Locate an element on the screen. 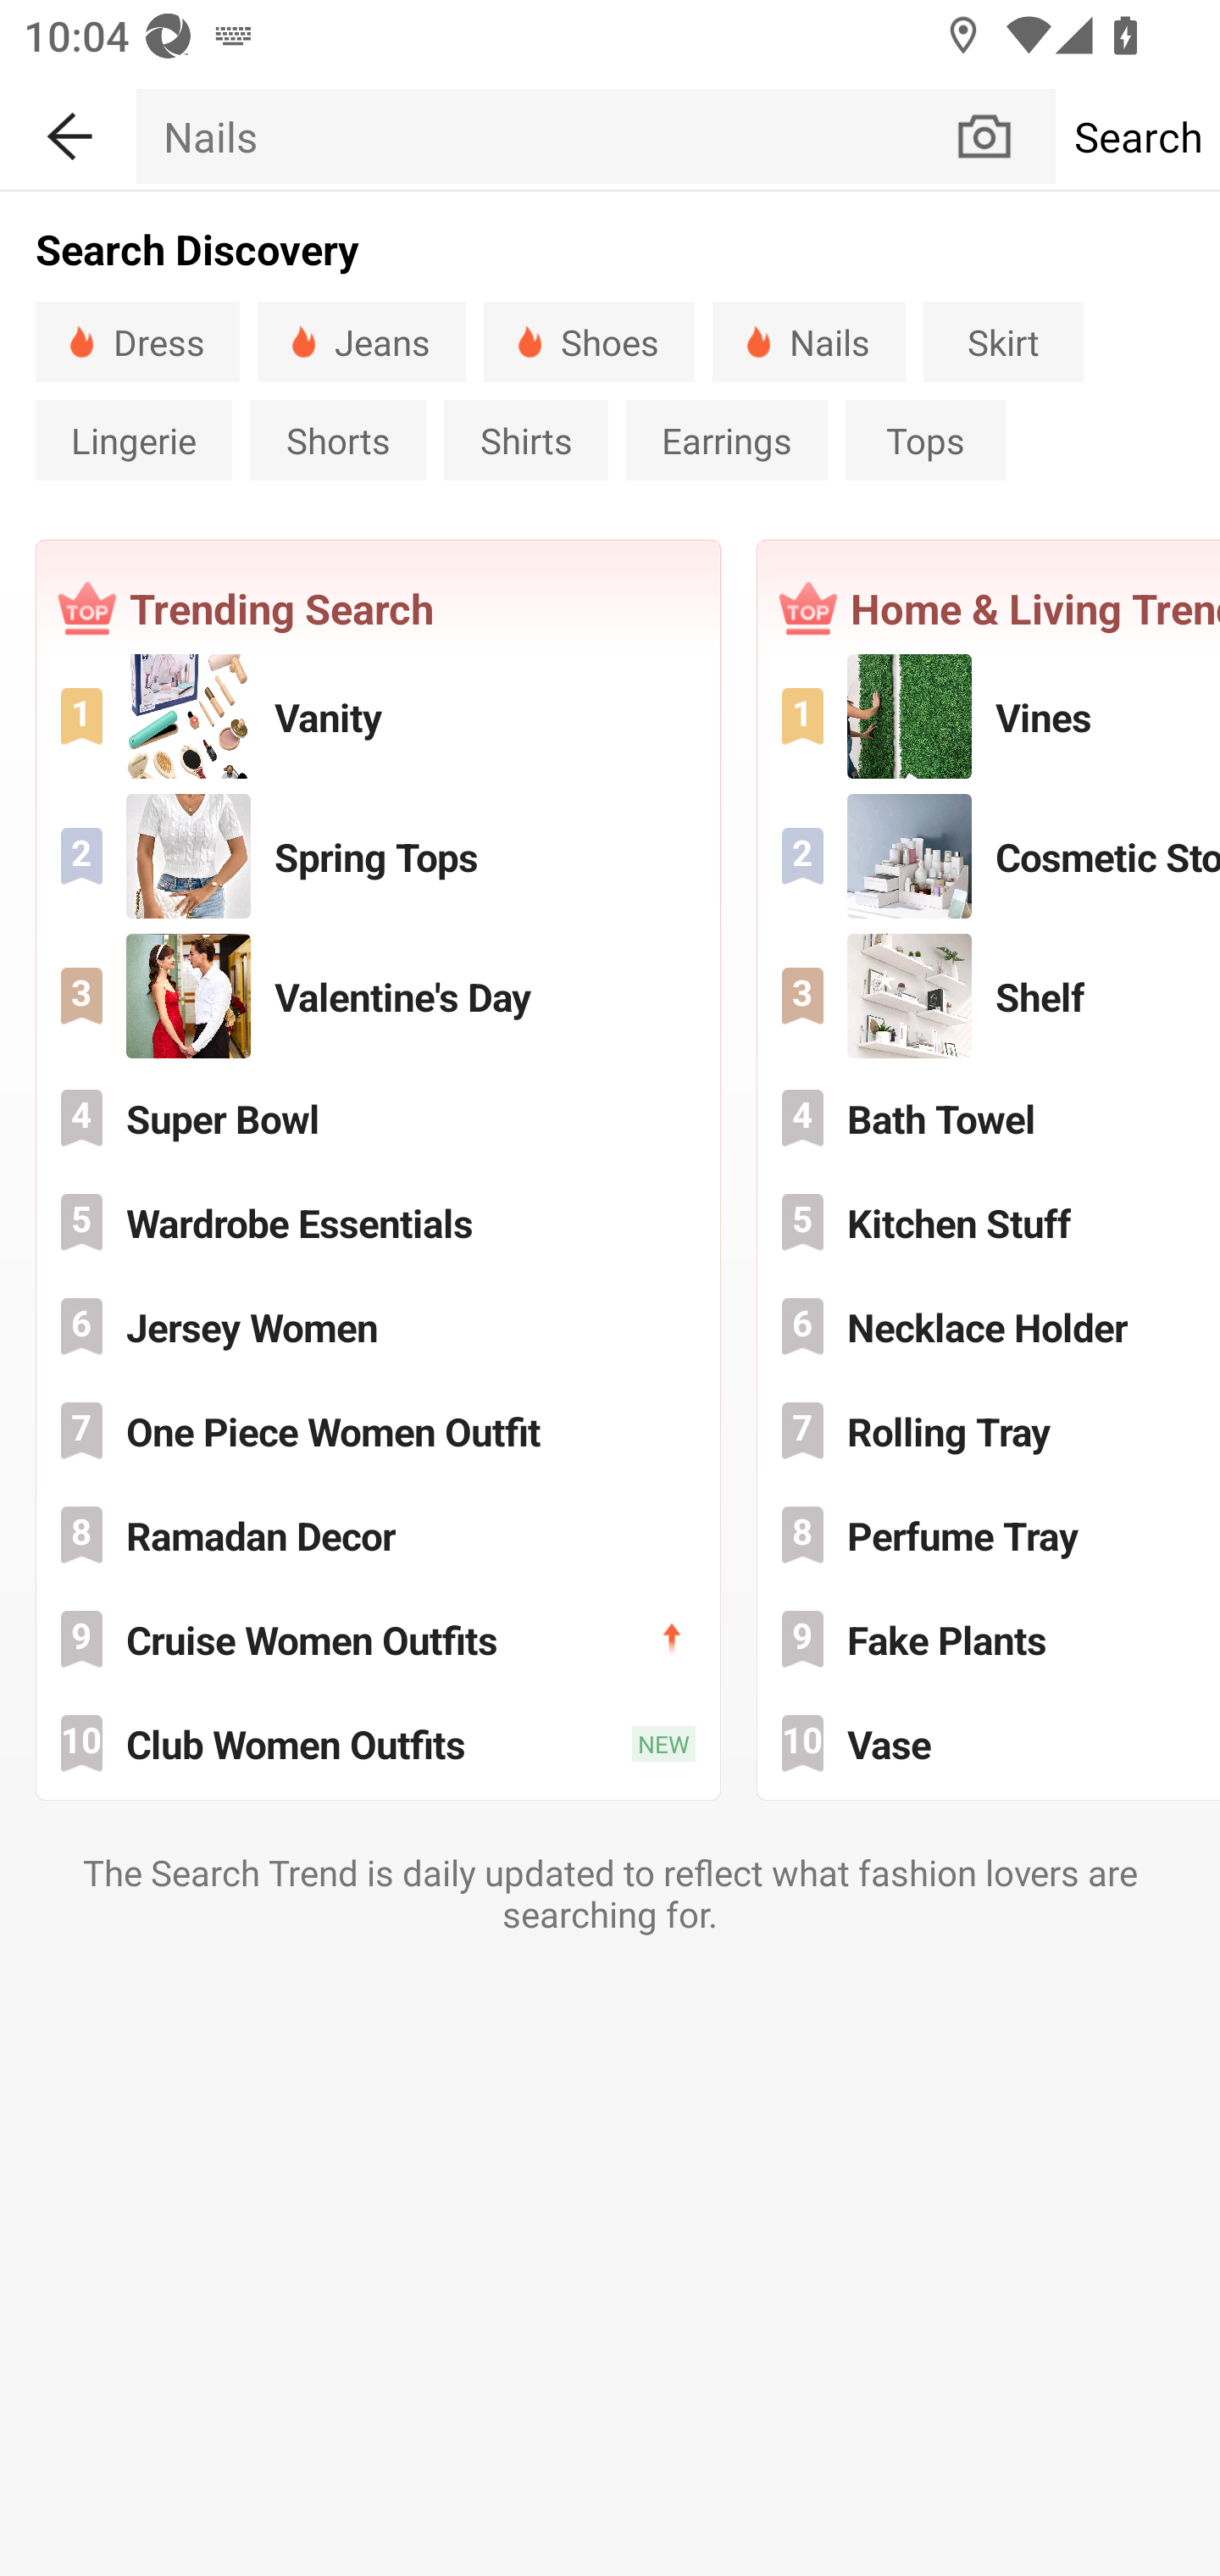 This screenshot has width=1220, height=2576. Nails is located at coordinates (808, 341).